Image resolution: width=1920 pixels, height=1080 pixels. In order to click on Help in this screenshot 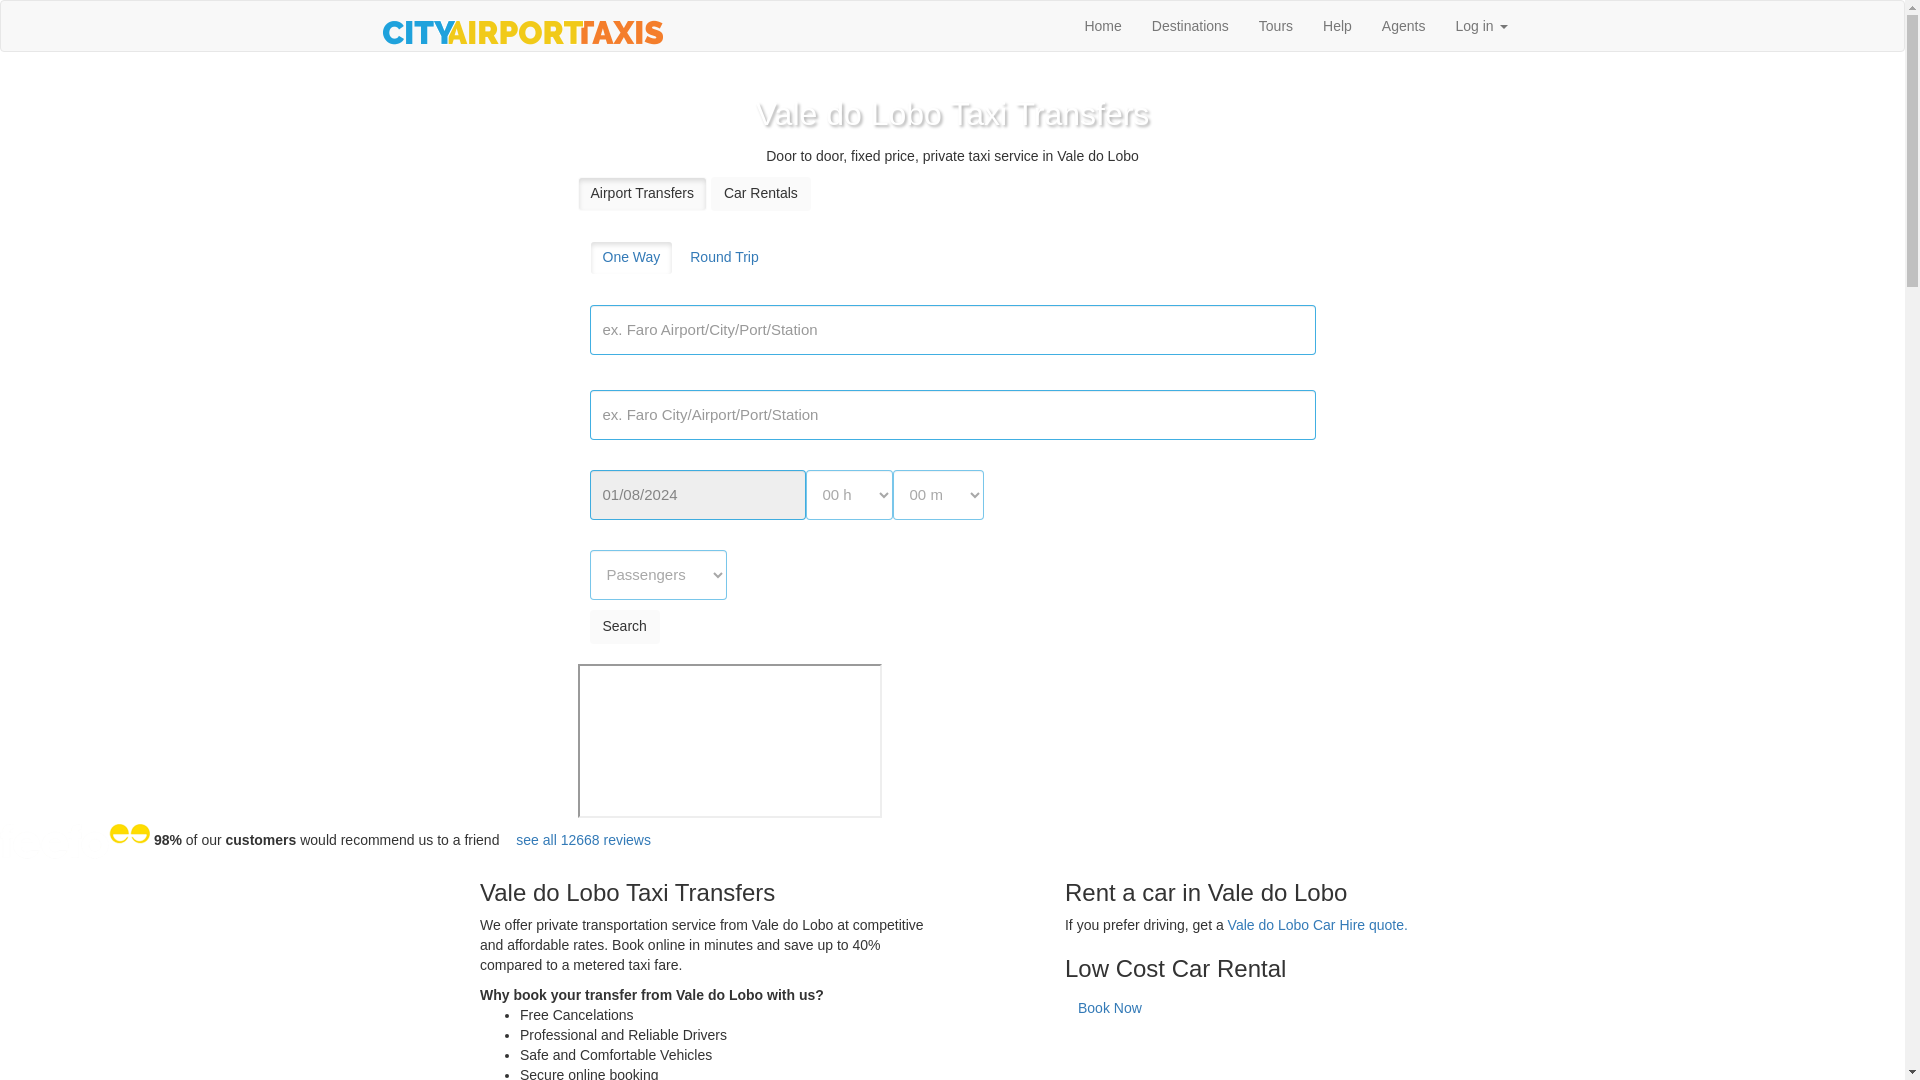, I will do `click(1337, 26)`.